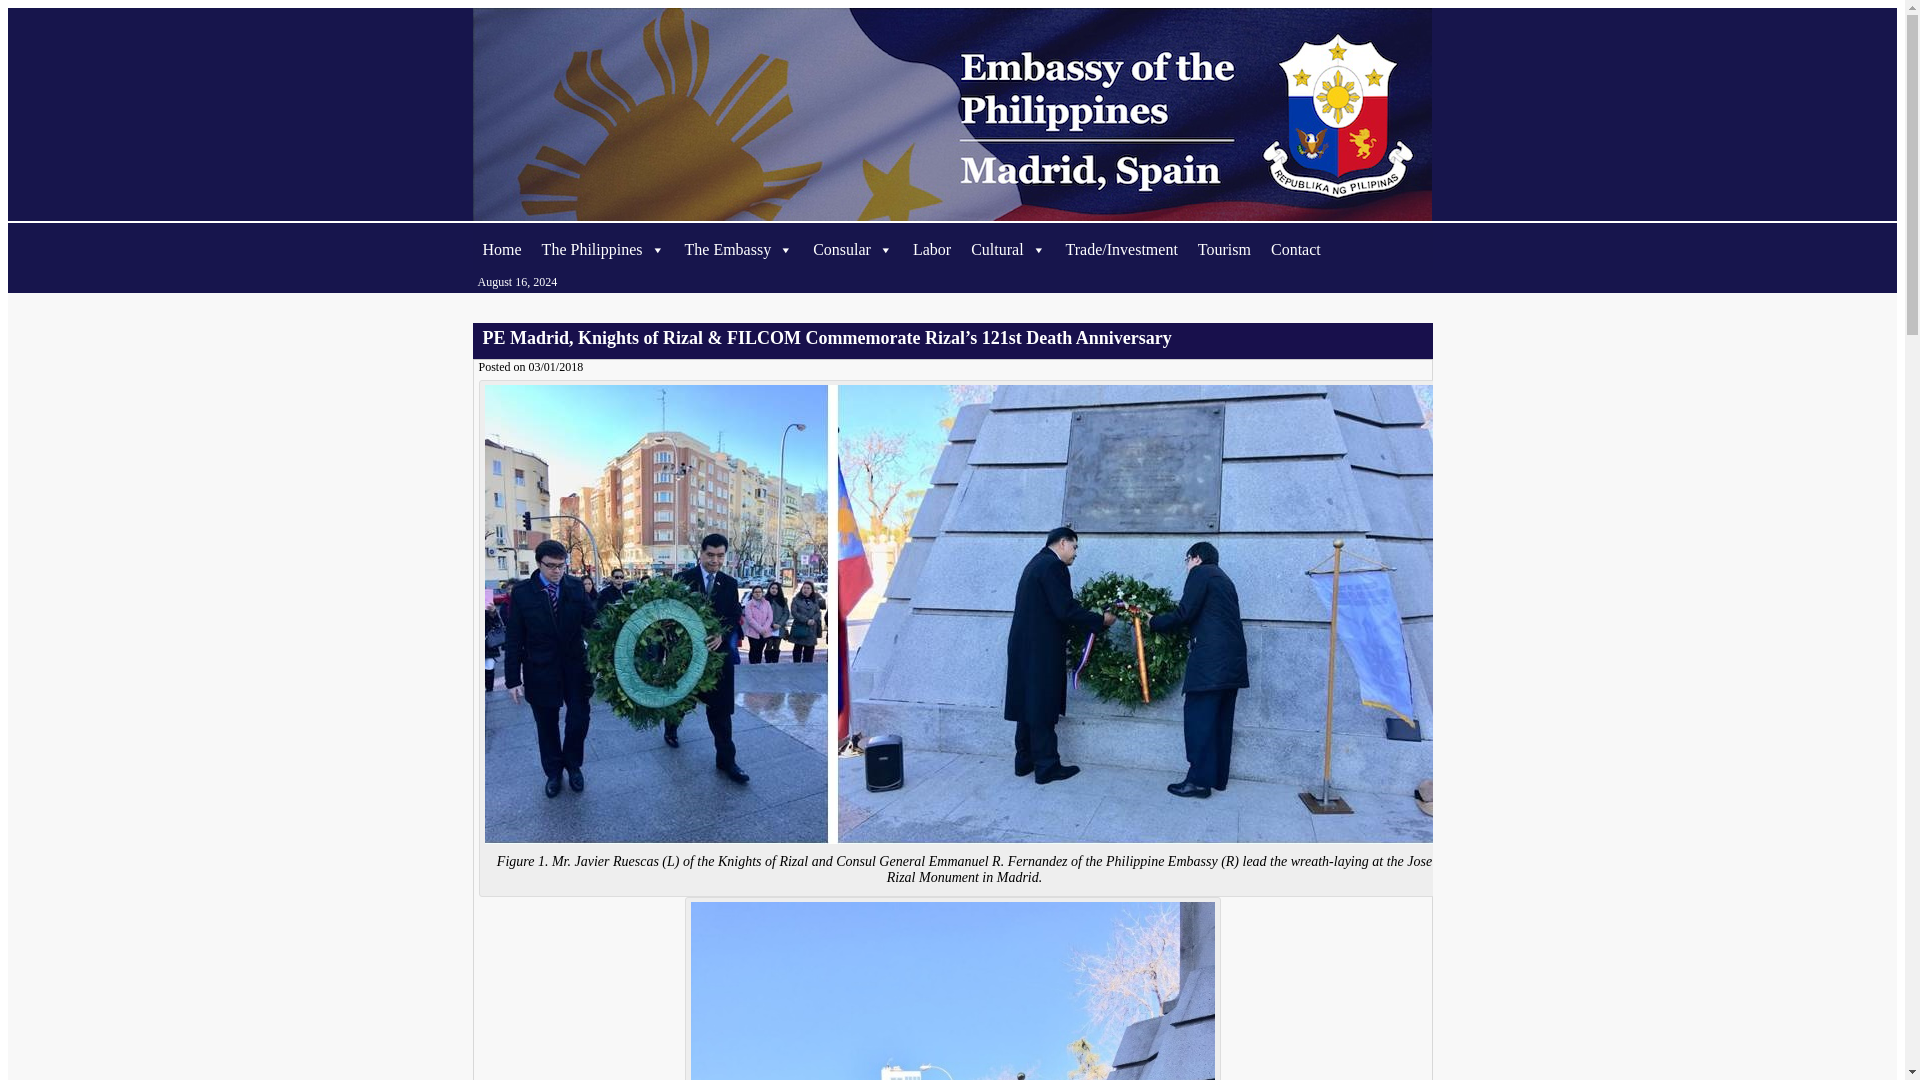 The height and width of the screenshot is (1080, 1920). What do you see at coordinates (1008, 250) in the screenshot?
I see `Cultural` at bounding box center [1008, 250].